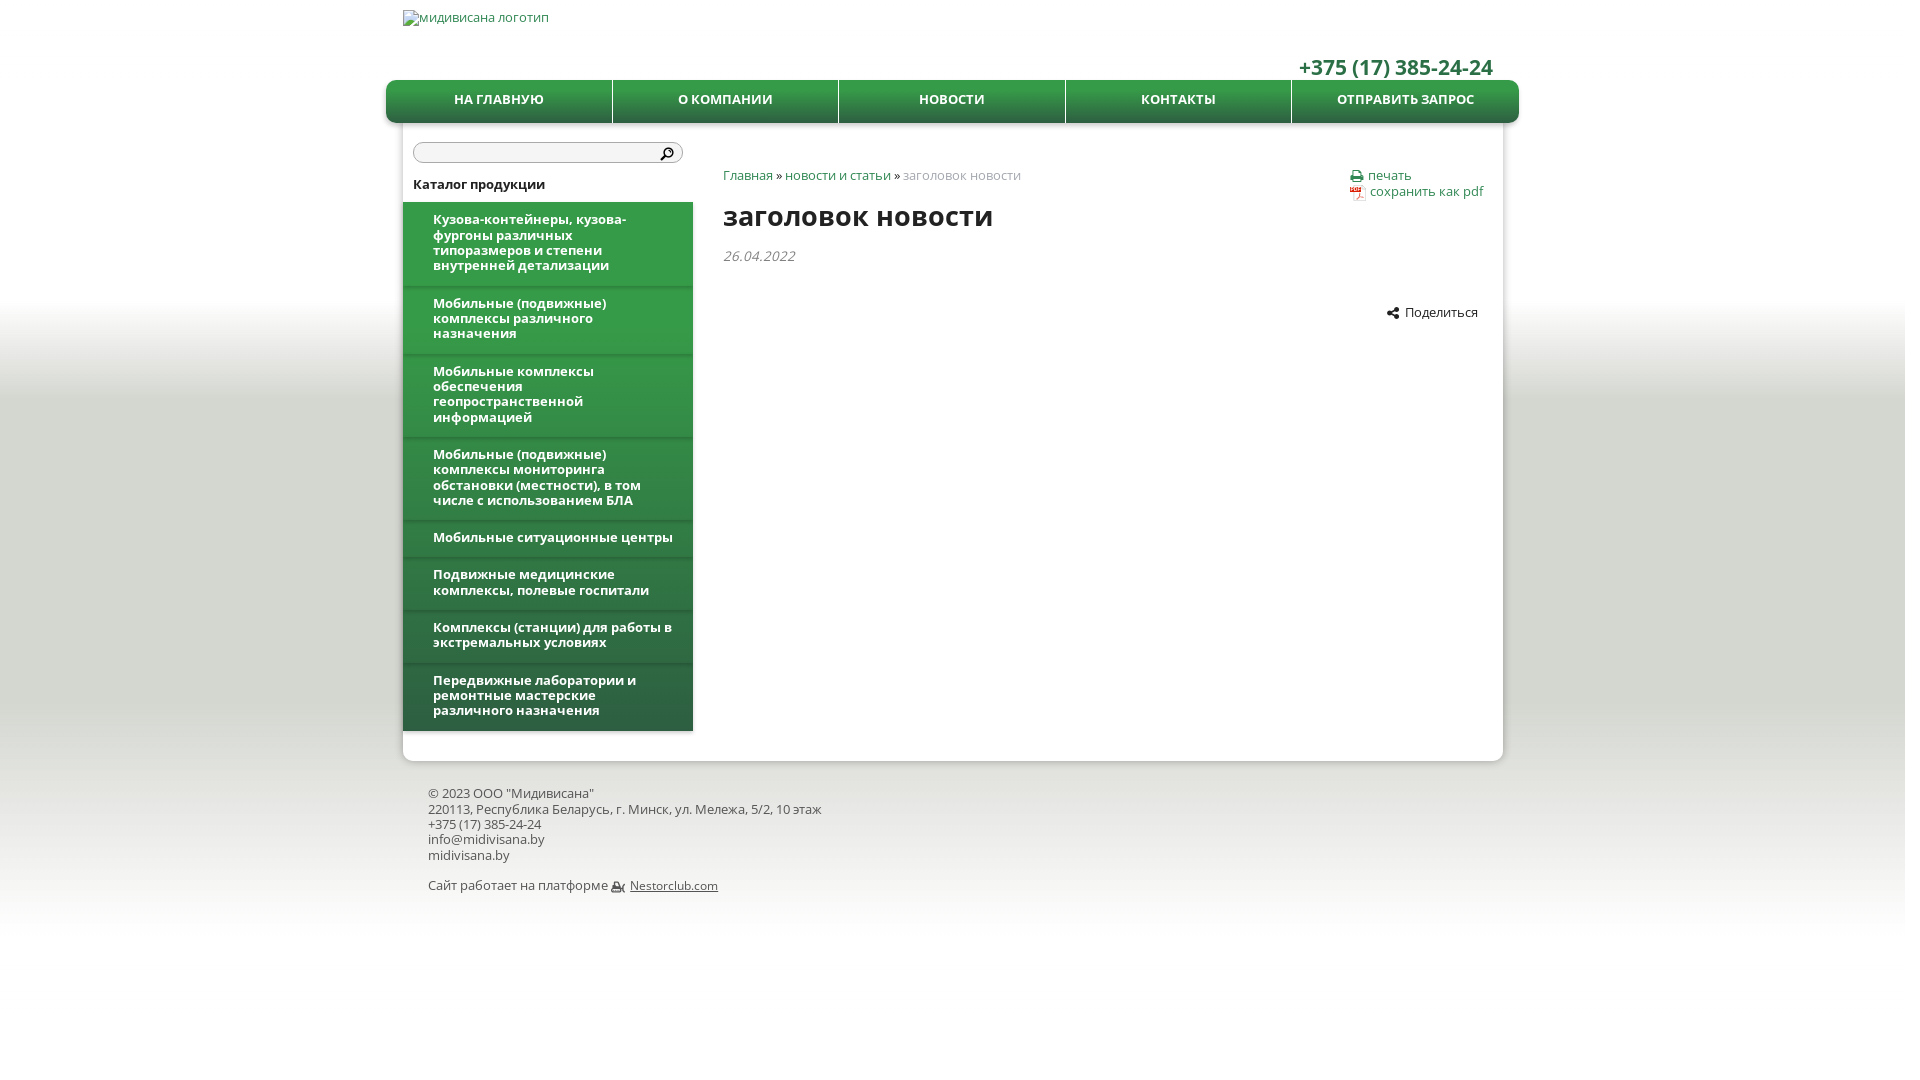 The image size is (1920, 1080). I want to click on info@midivisana.by, so click(486, 839).